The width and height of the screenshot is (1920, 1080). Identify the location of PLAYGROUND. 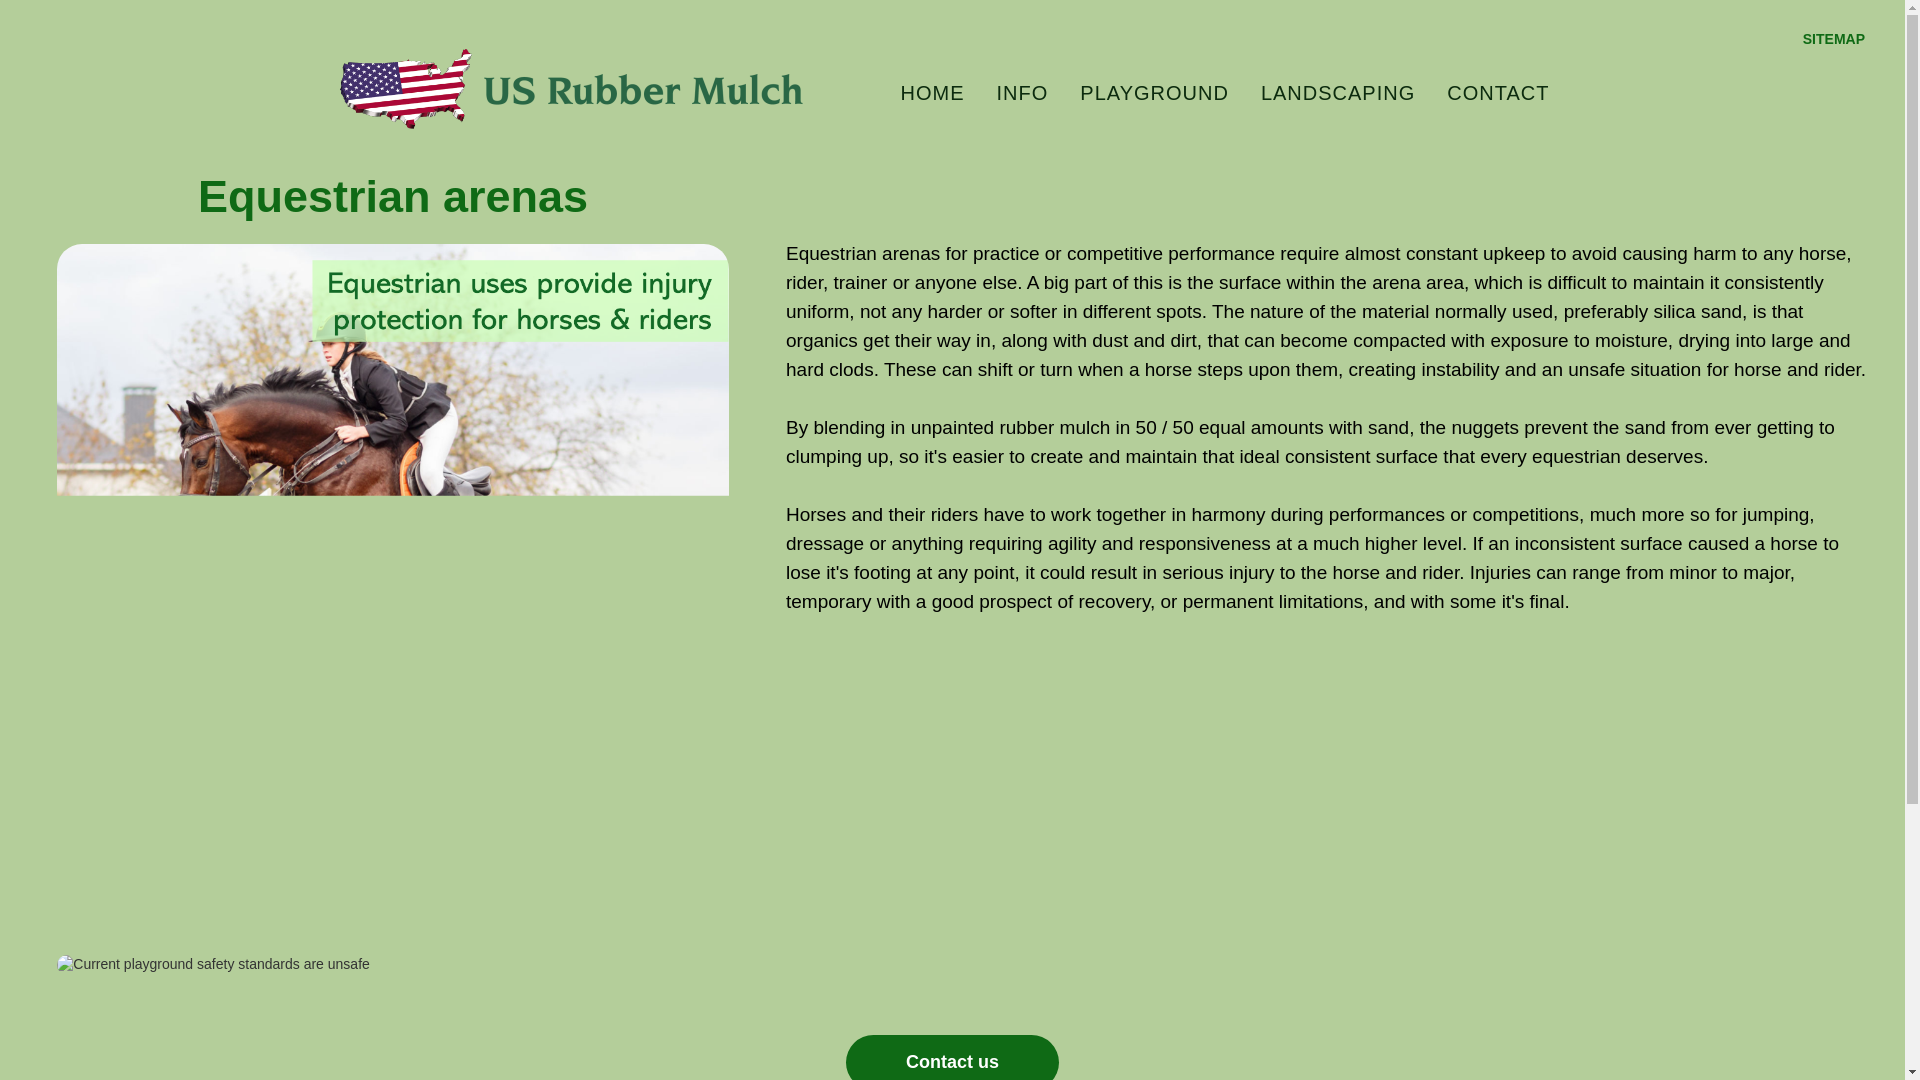
(1154, 92).